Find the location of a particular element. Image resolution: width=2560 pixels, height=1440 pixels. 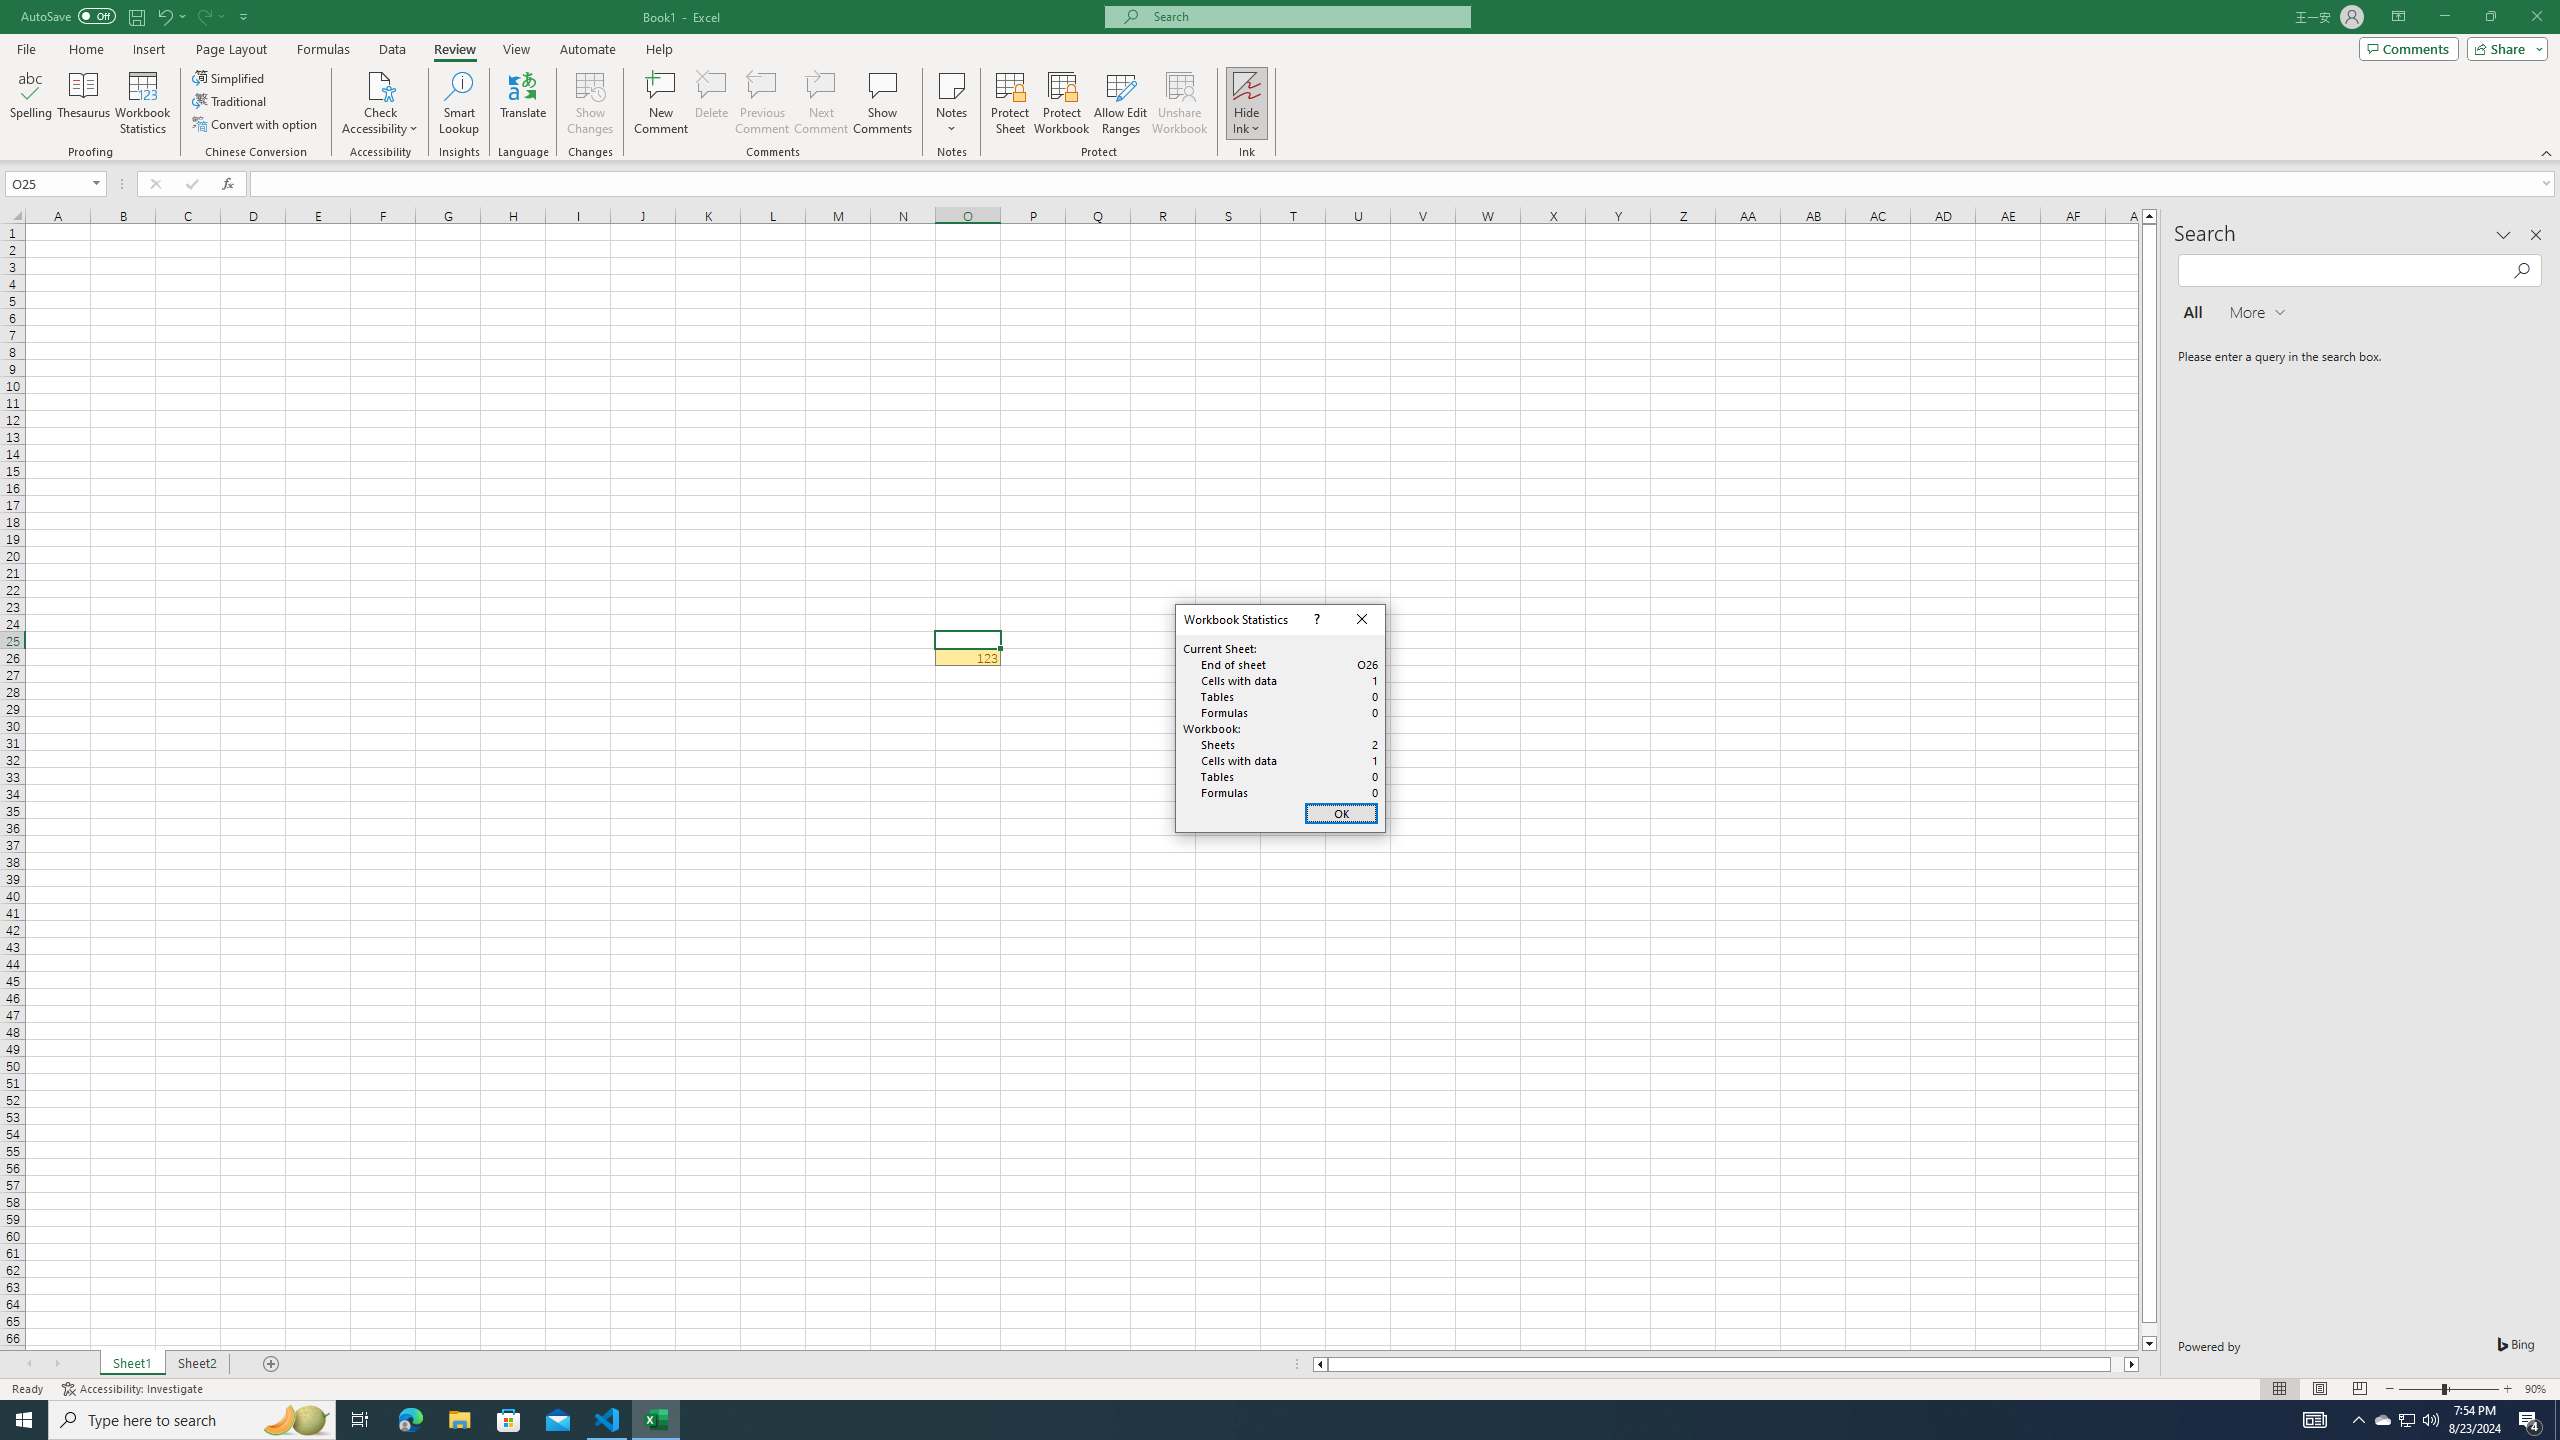

Notes is located at coordinates (952, 103).